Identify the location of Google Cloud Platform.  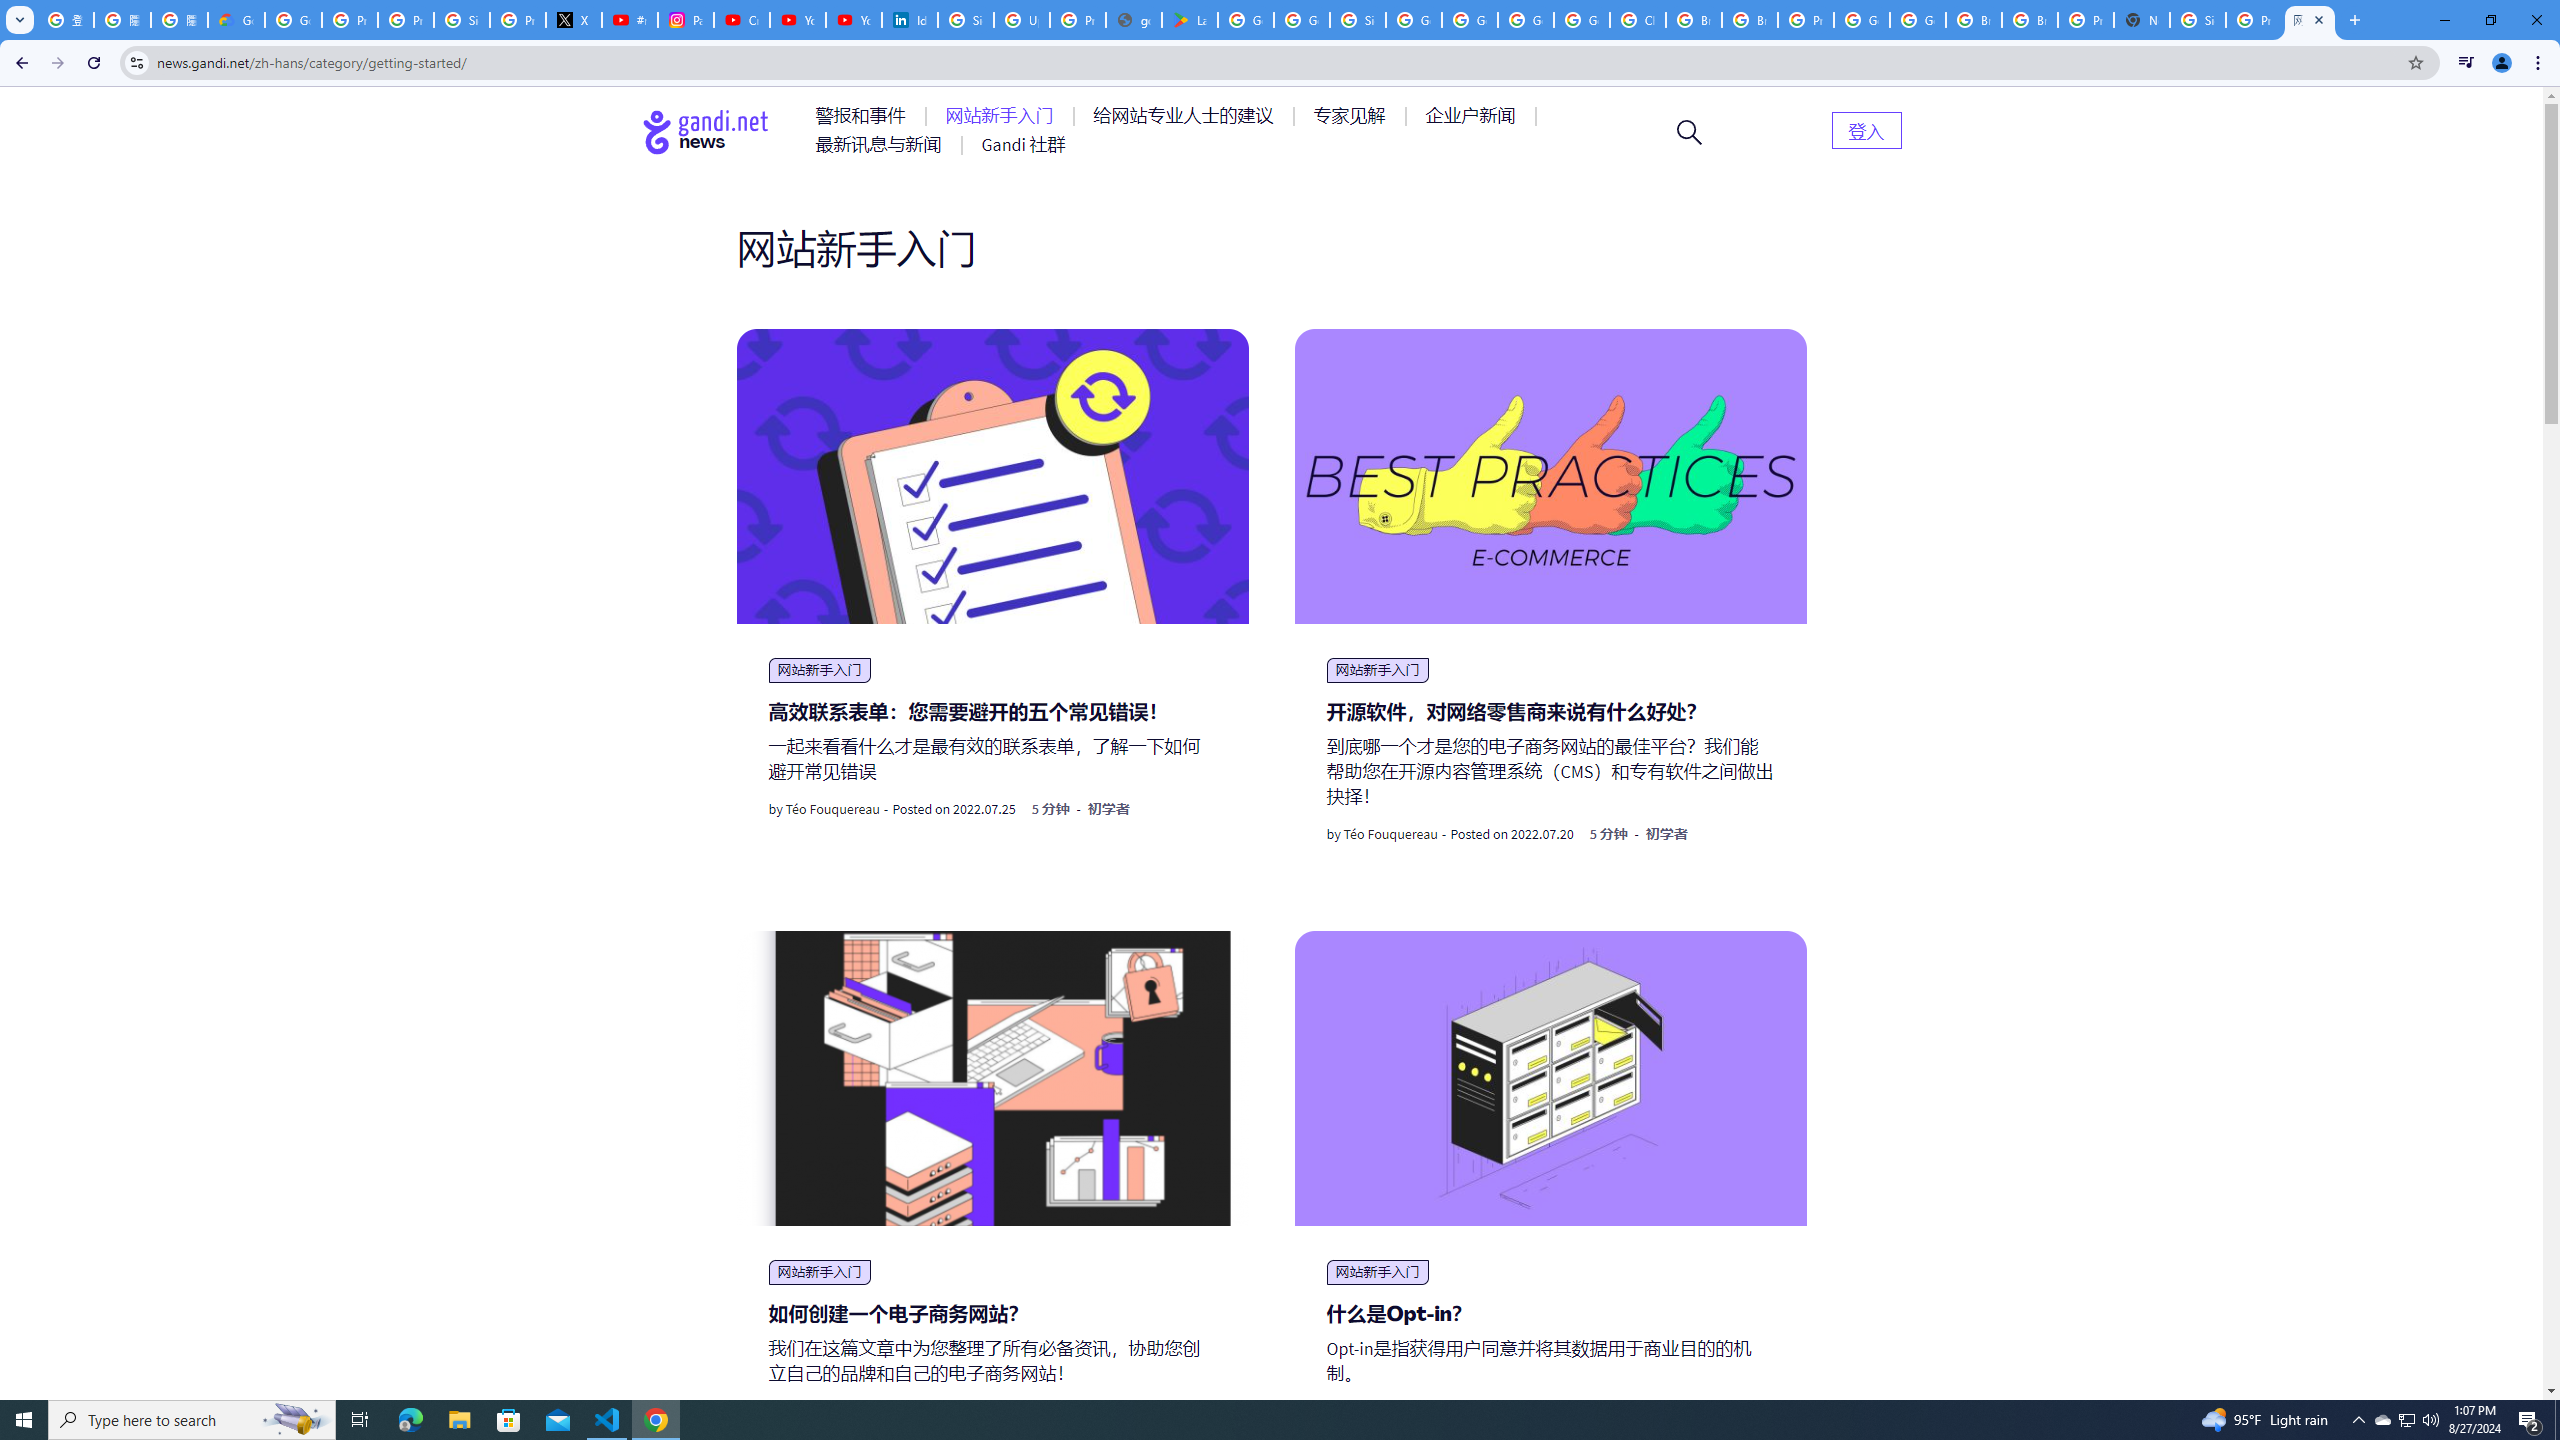
(1862, 20).